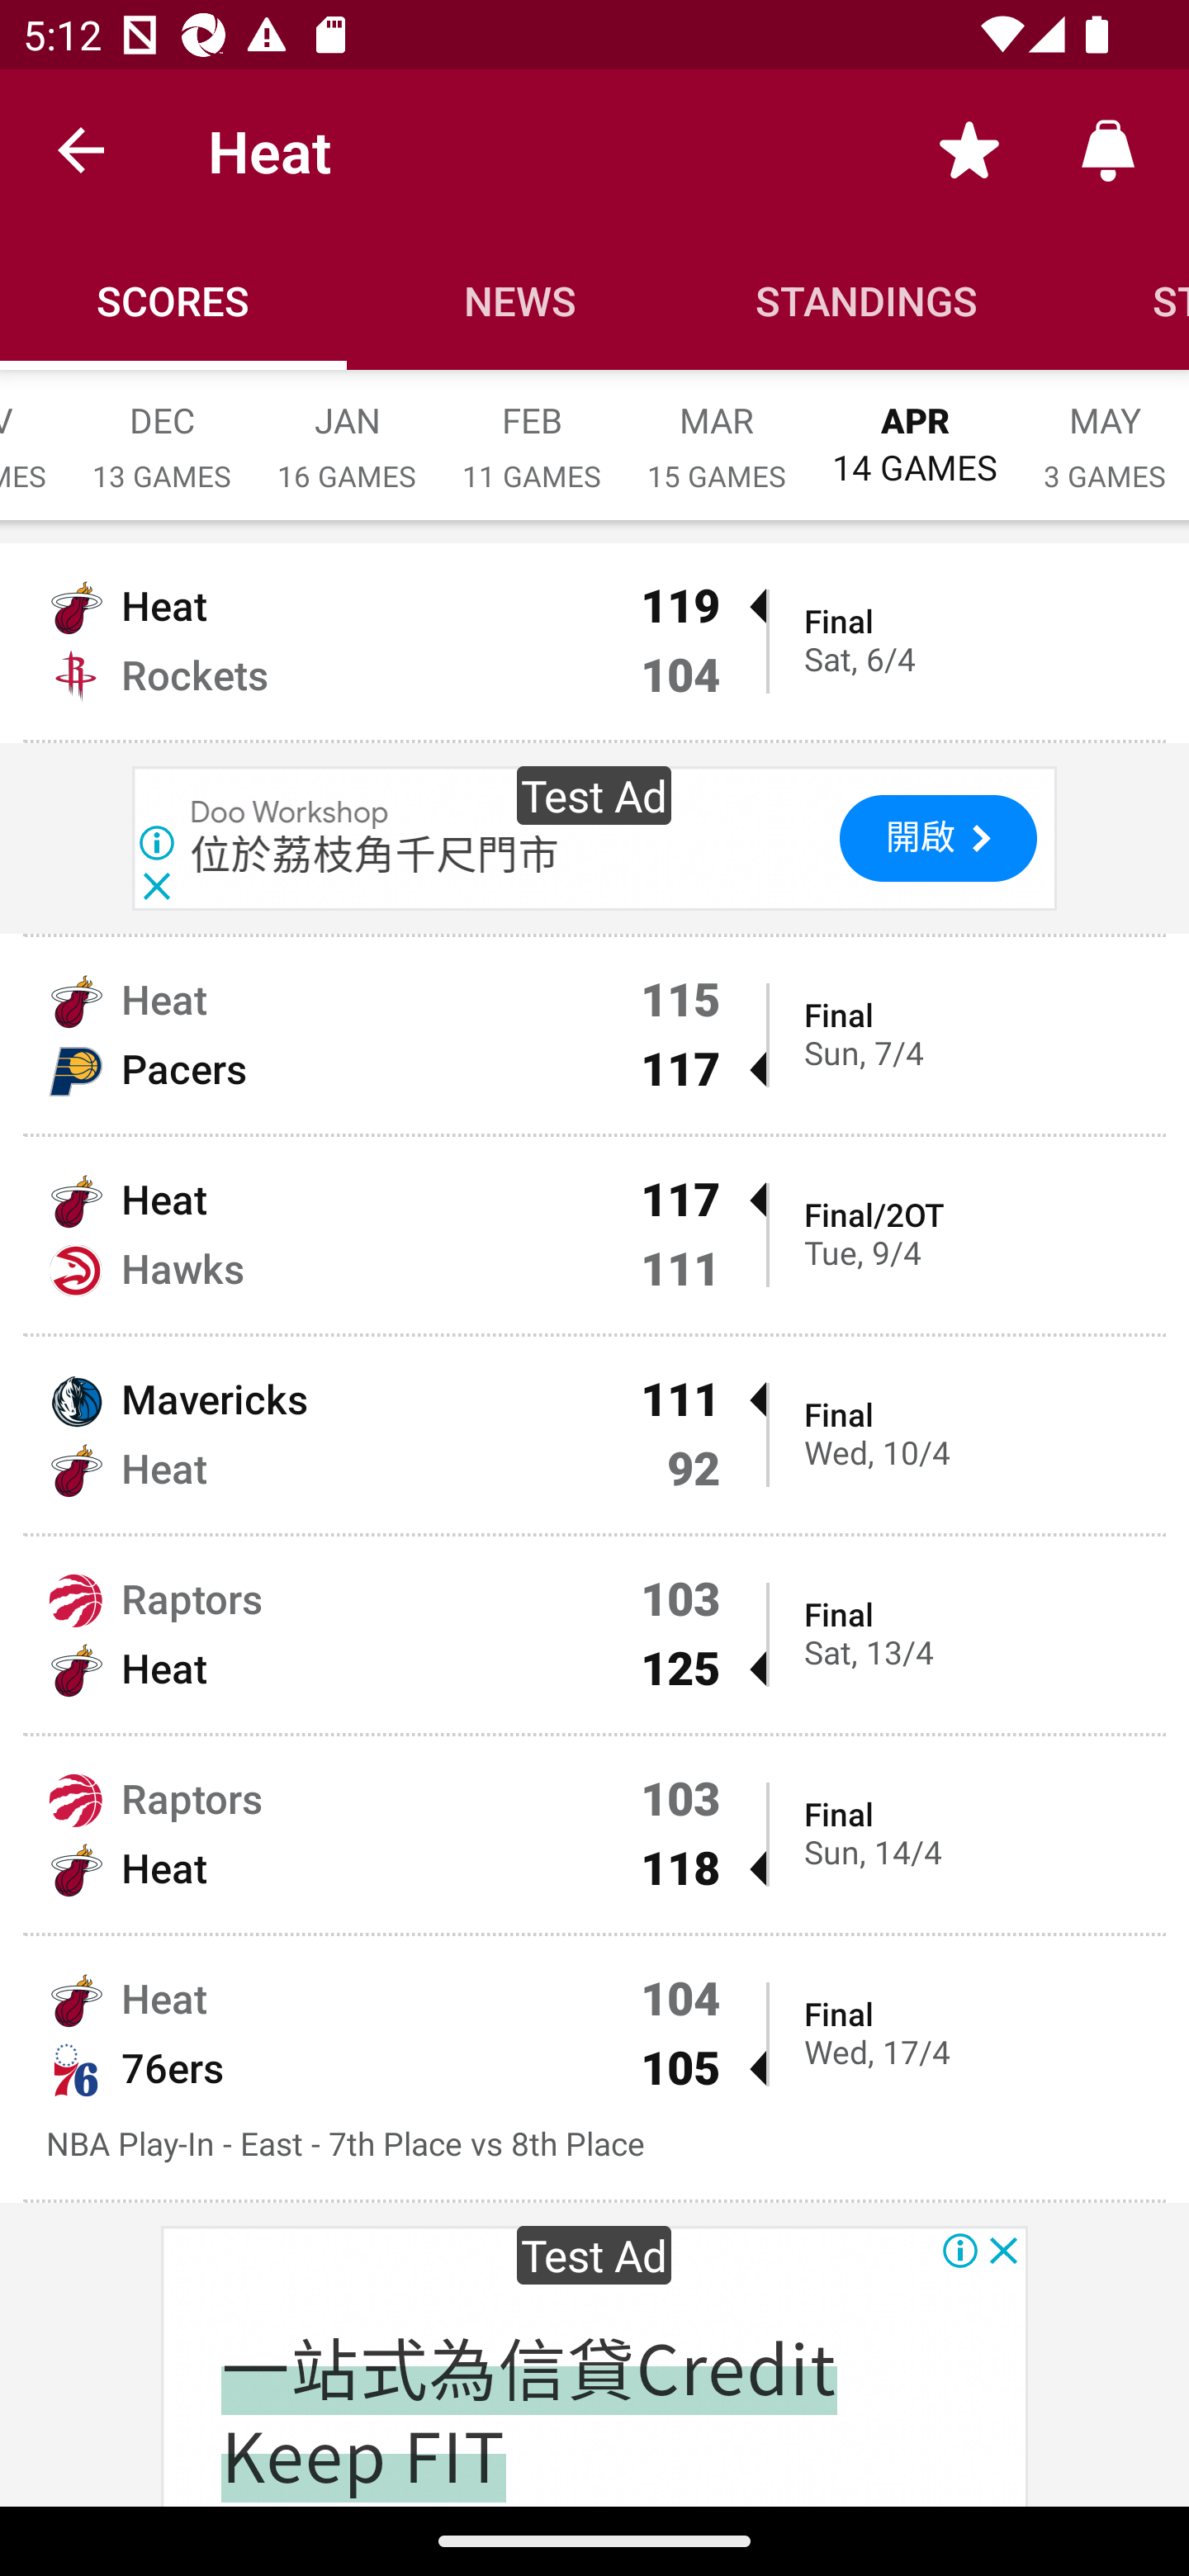 This screenshot has height=2576, width=1189. Describe the element at coordinates (594, 1834) in the screenshot. I see `Raptors 103 Heat 118  Final Sun, 14/4` at that location.